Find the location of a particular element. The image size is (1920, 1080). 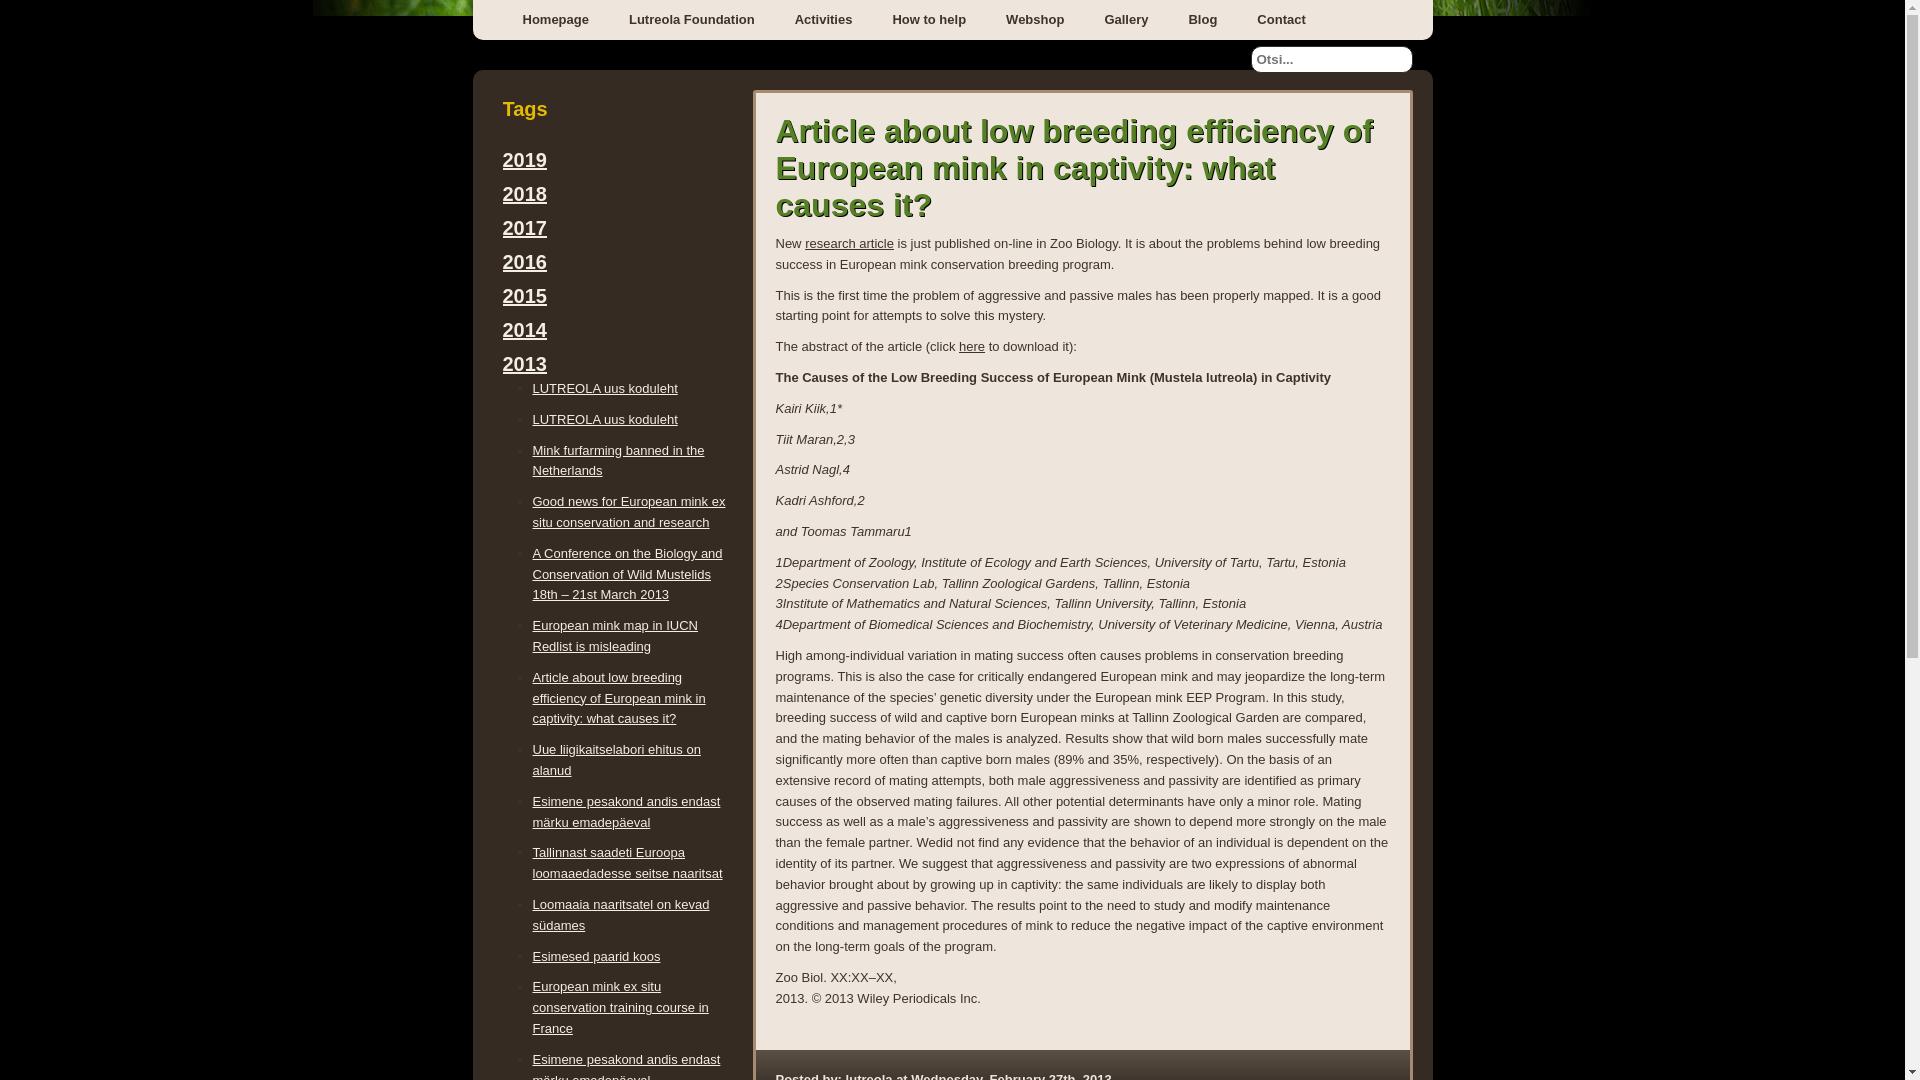

Activities is located at coordinates (824, 20).